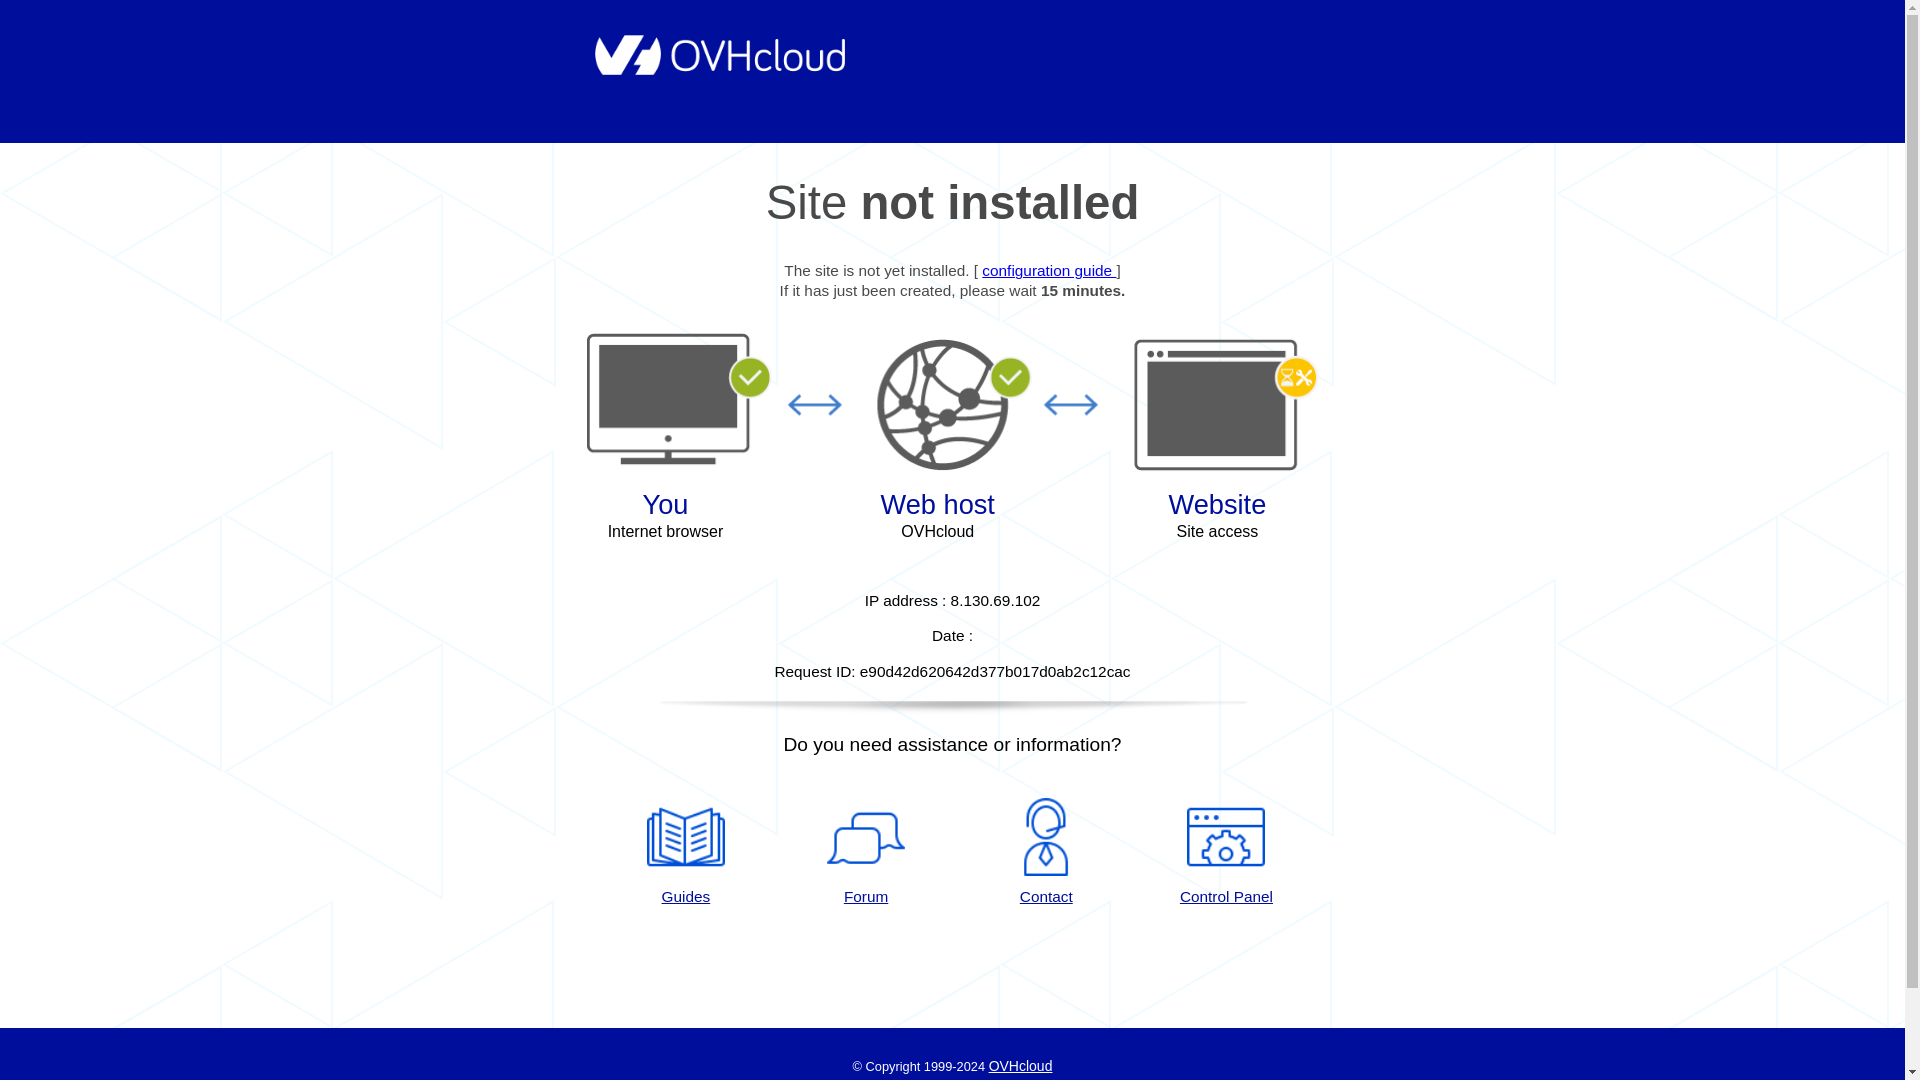  I want to click on OVHcloud, so click(1020, 1066).